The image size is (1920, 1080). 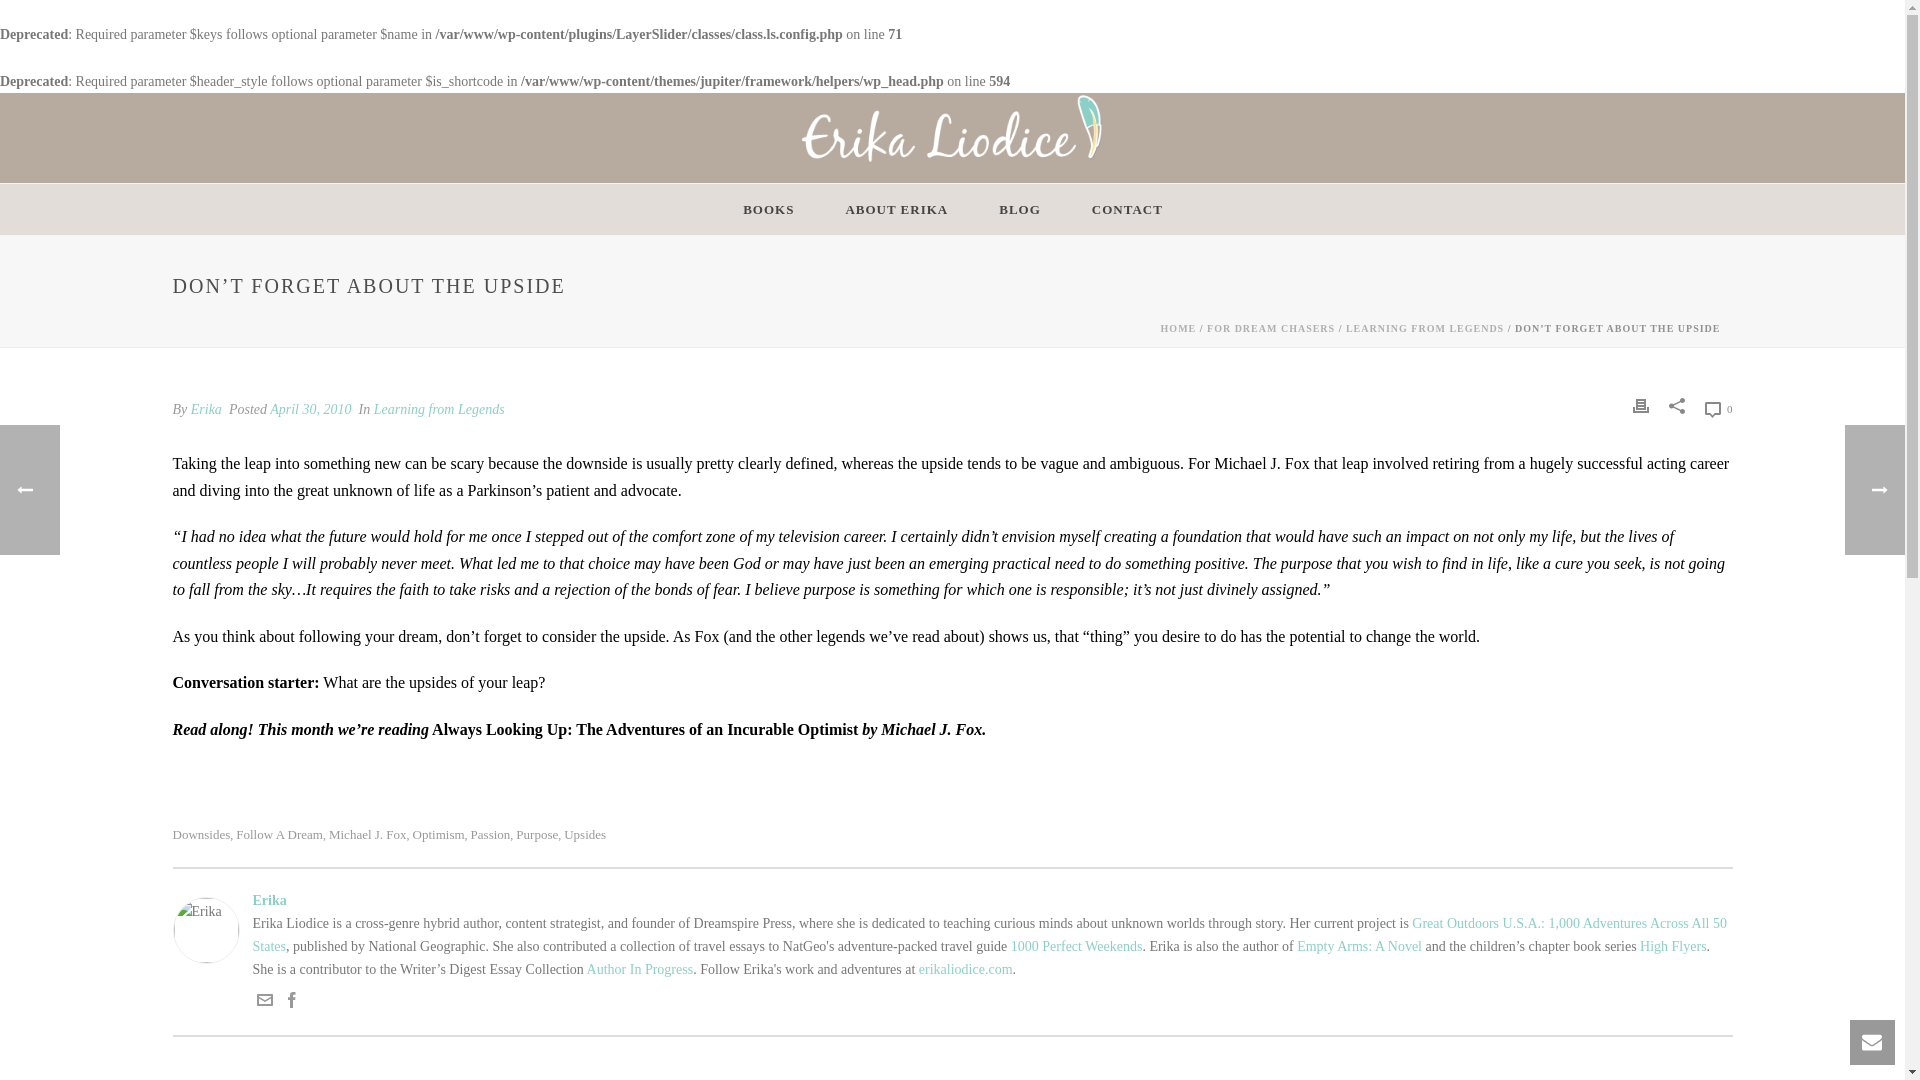 What do you see at coordinates (1718, 410) in the screenshot?
I see `0` at bounding box center [1718, 410].